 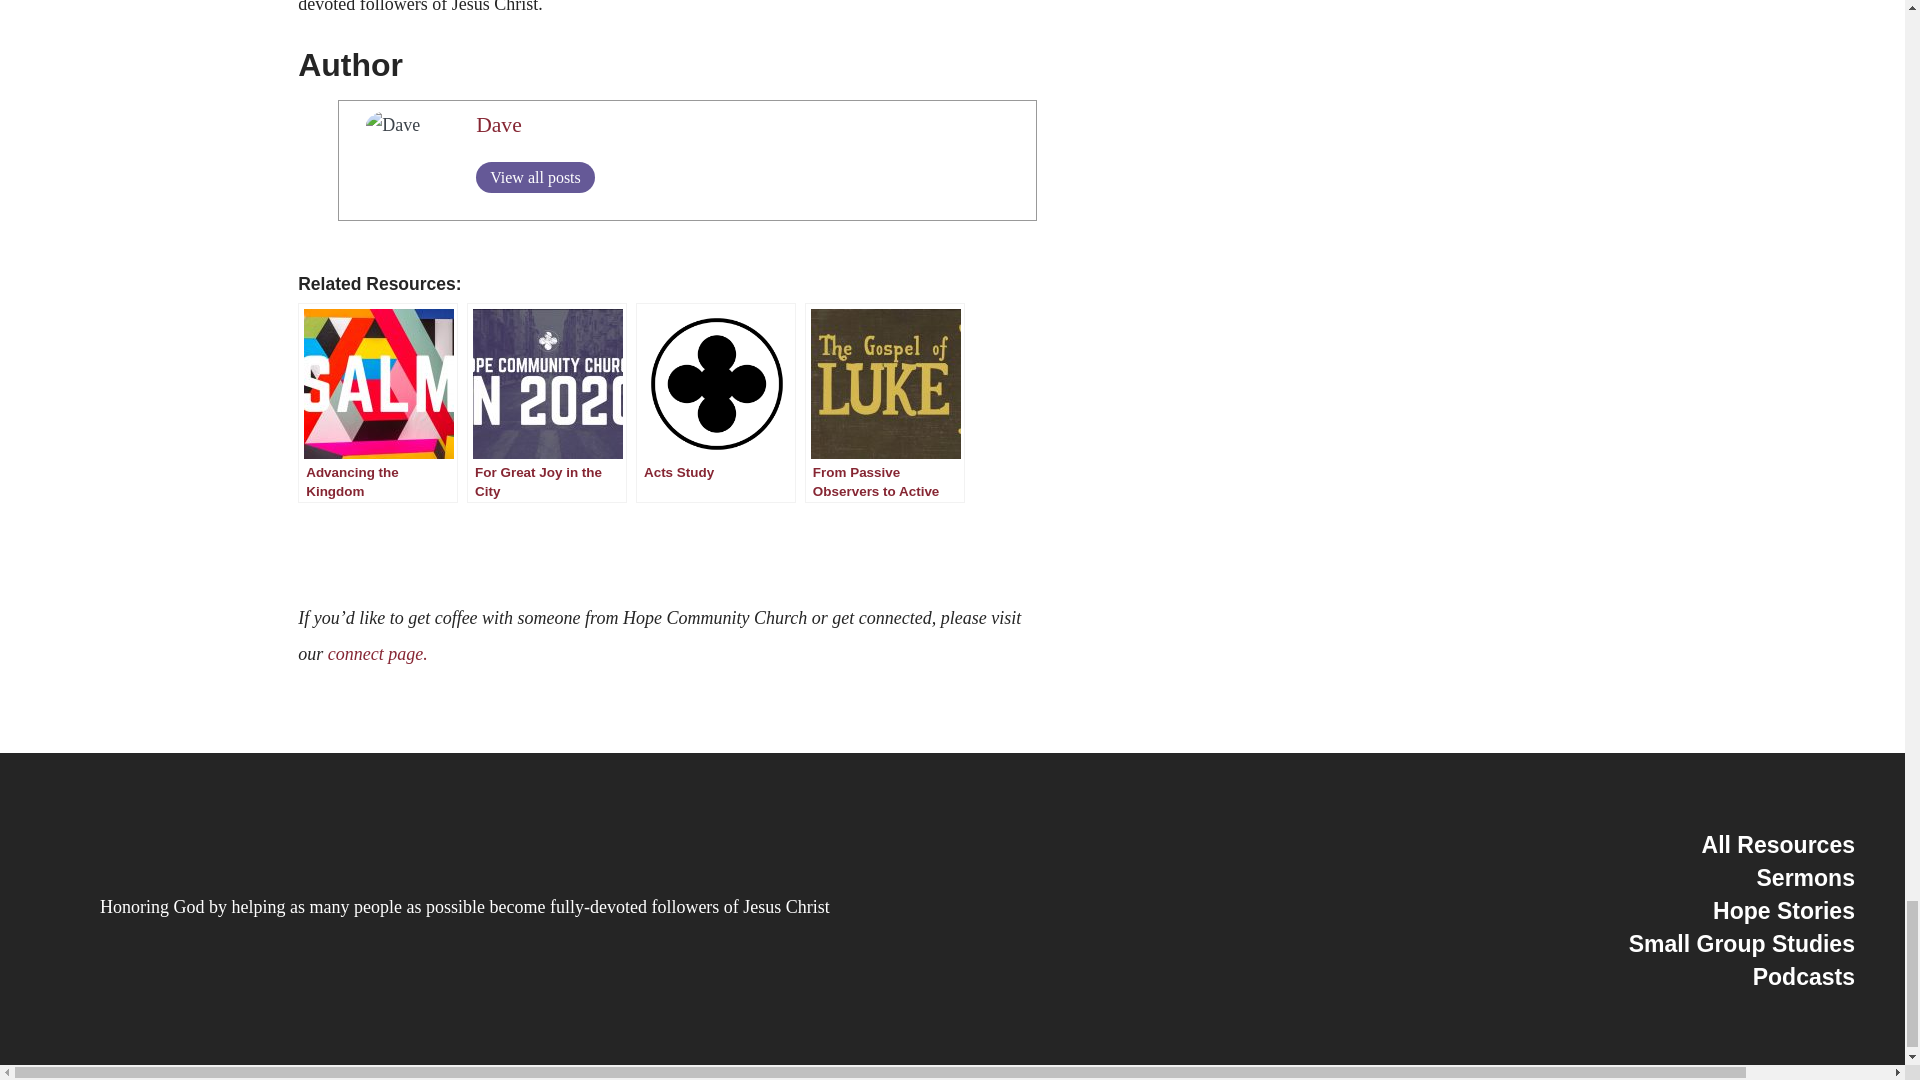 I want to click on All Resources, so click(x=1778, y=844).